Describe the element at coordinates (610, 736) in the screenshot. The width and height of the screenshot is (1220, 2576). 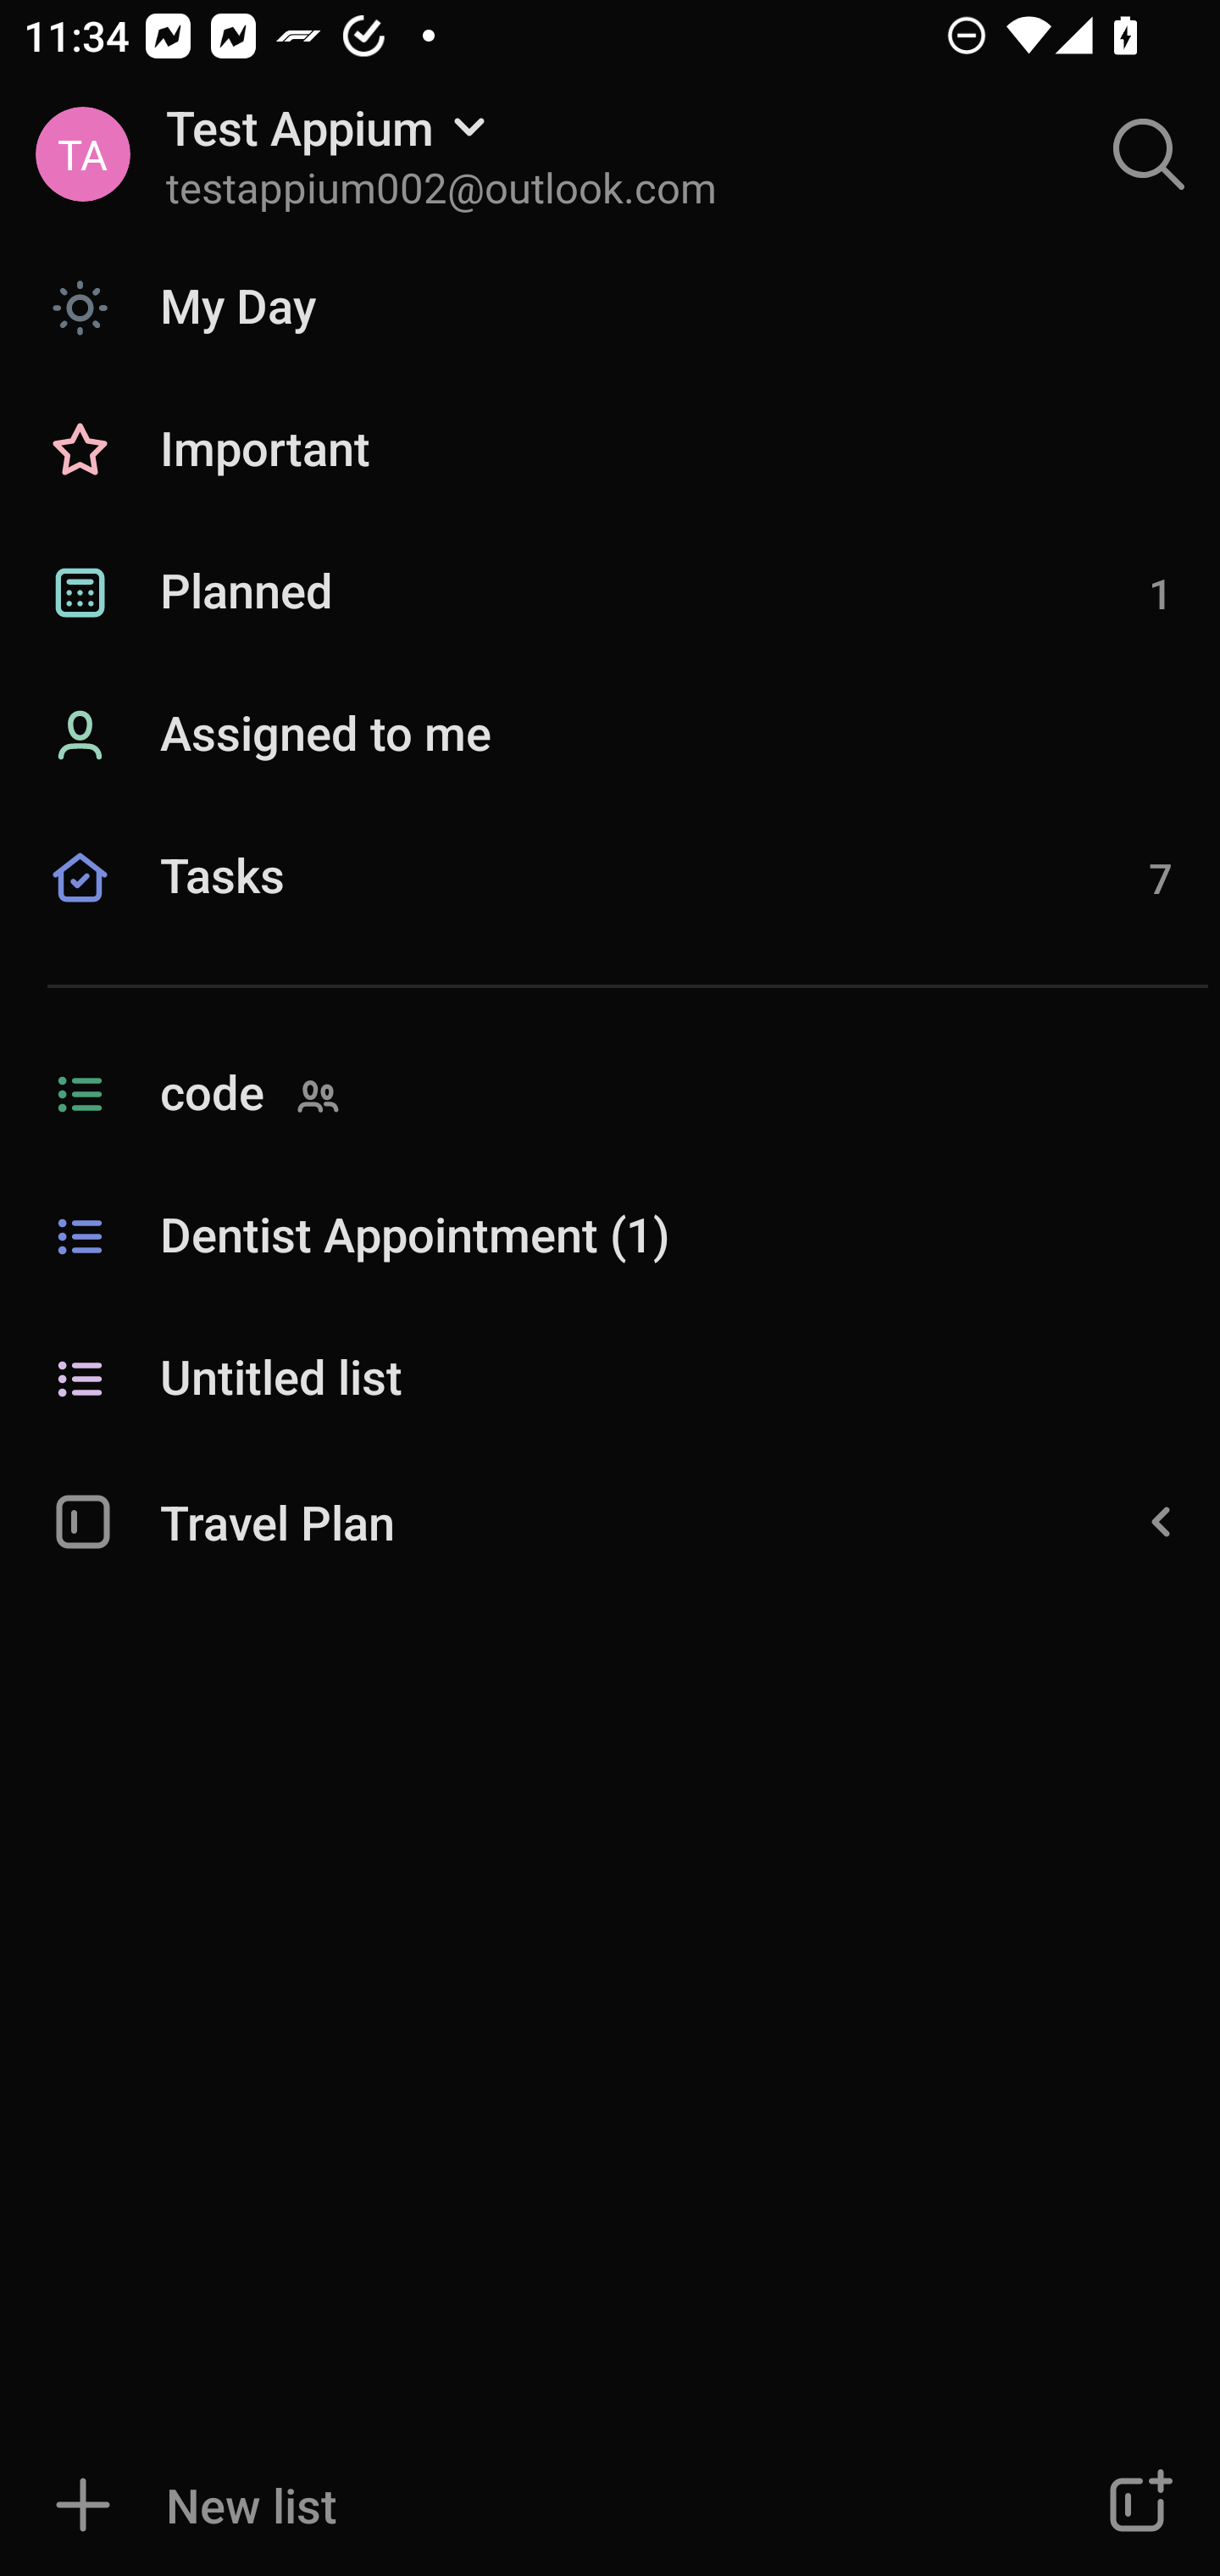
I see `Assigned to me, 0 tasks Assigned to me` at that location.